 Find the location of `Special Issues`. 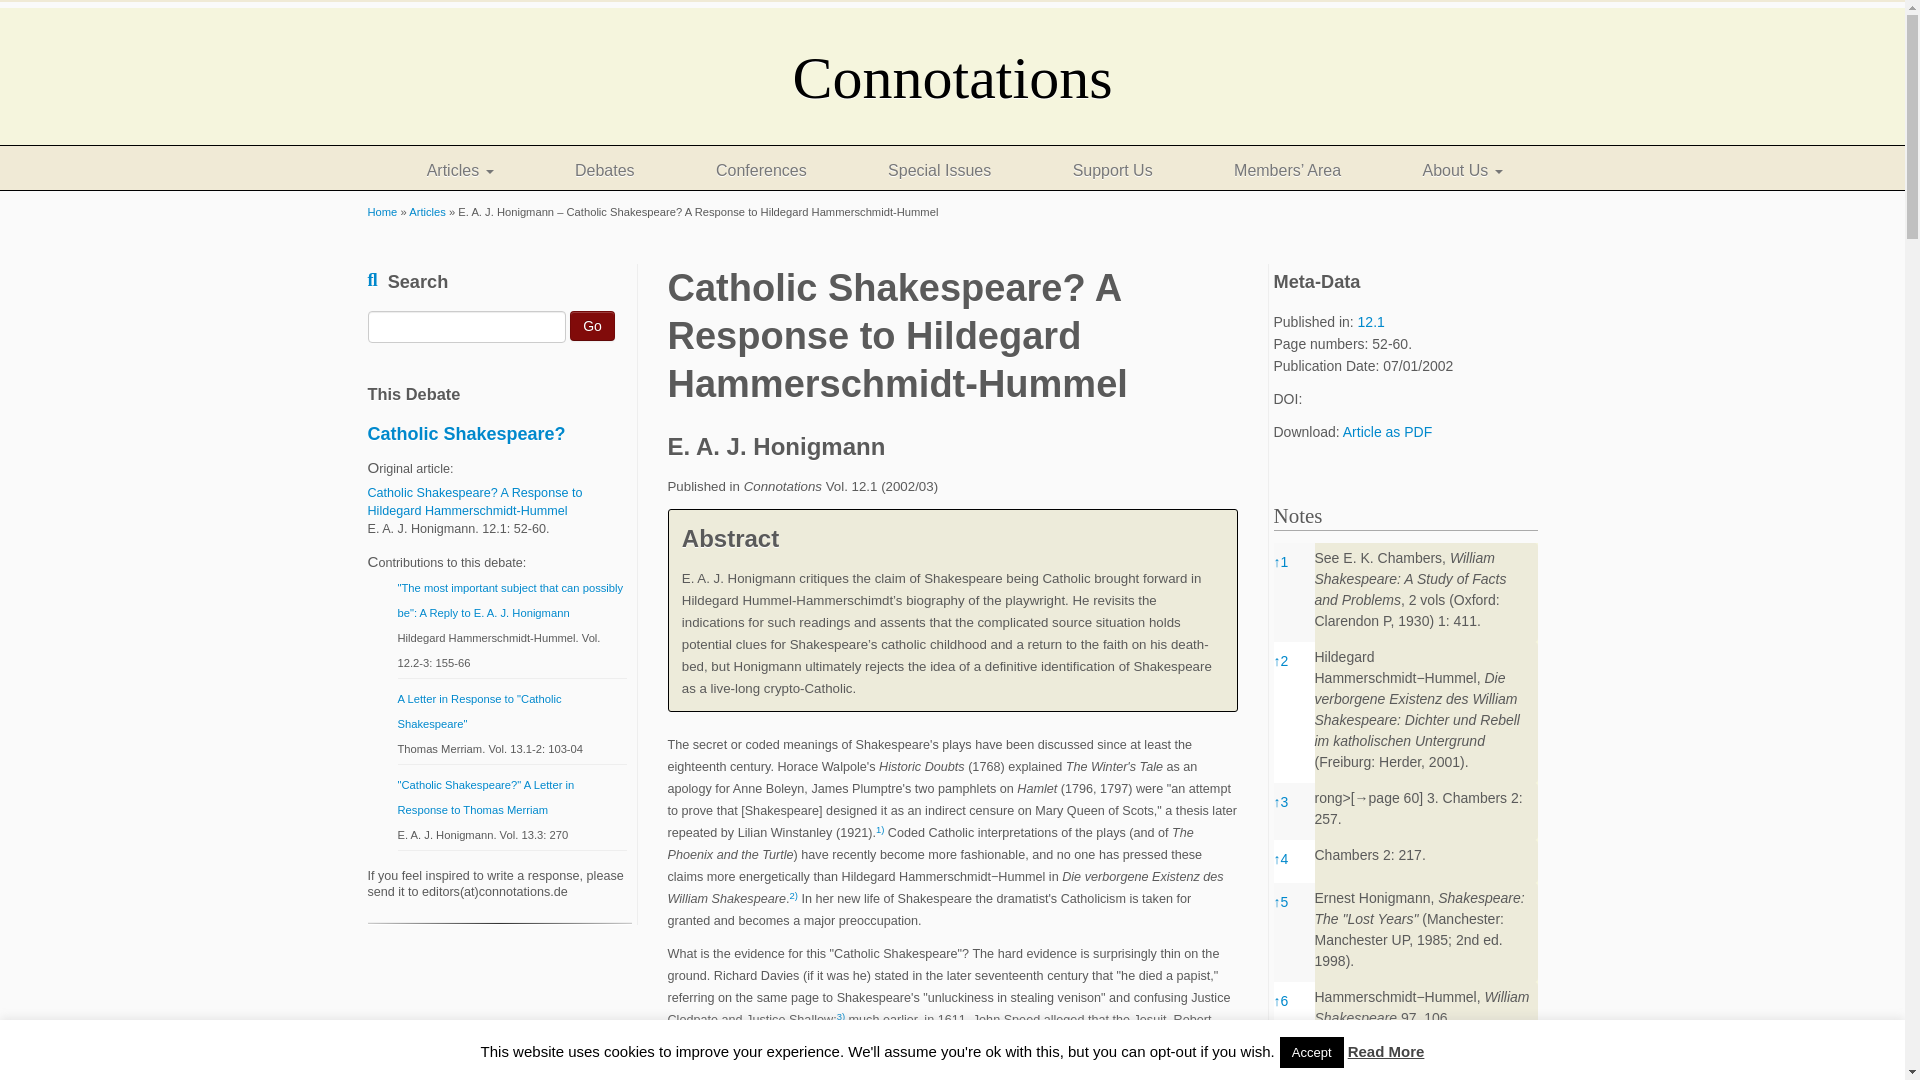

Special Issues is located at coordinates (939, 171).